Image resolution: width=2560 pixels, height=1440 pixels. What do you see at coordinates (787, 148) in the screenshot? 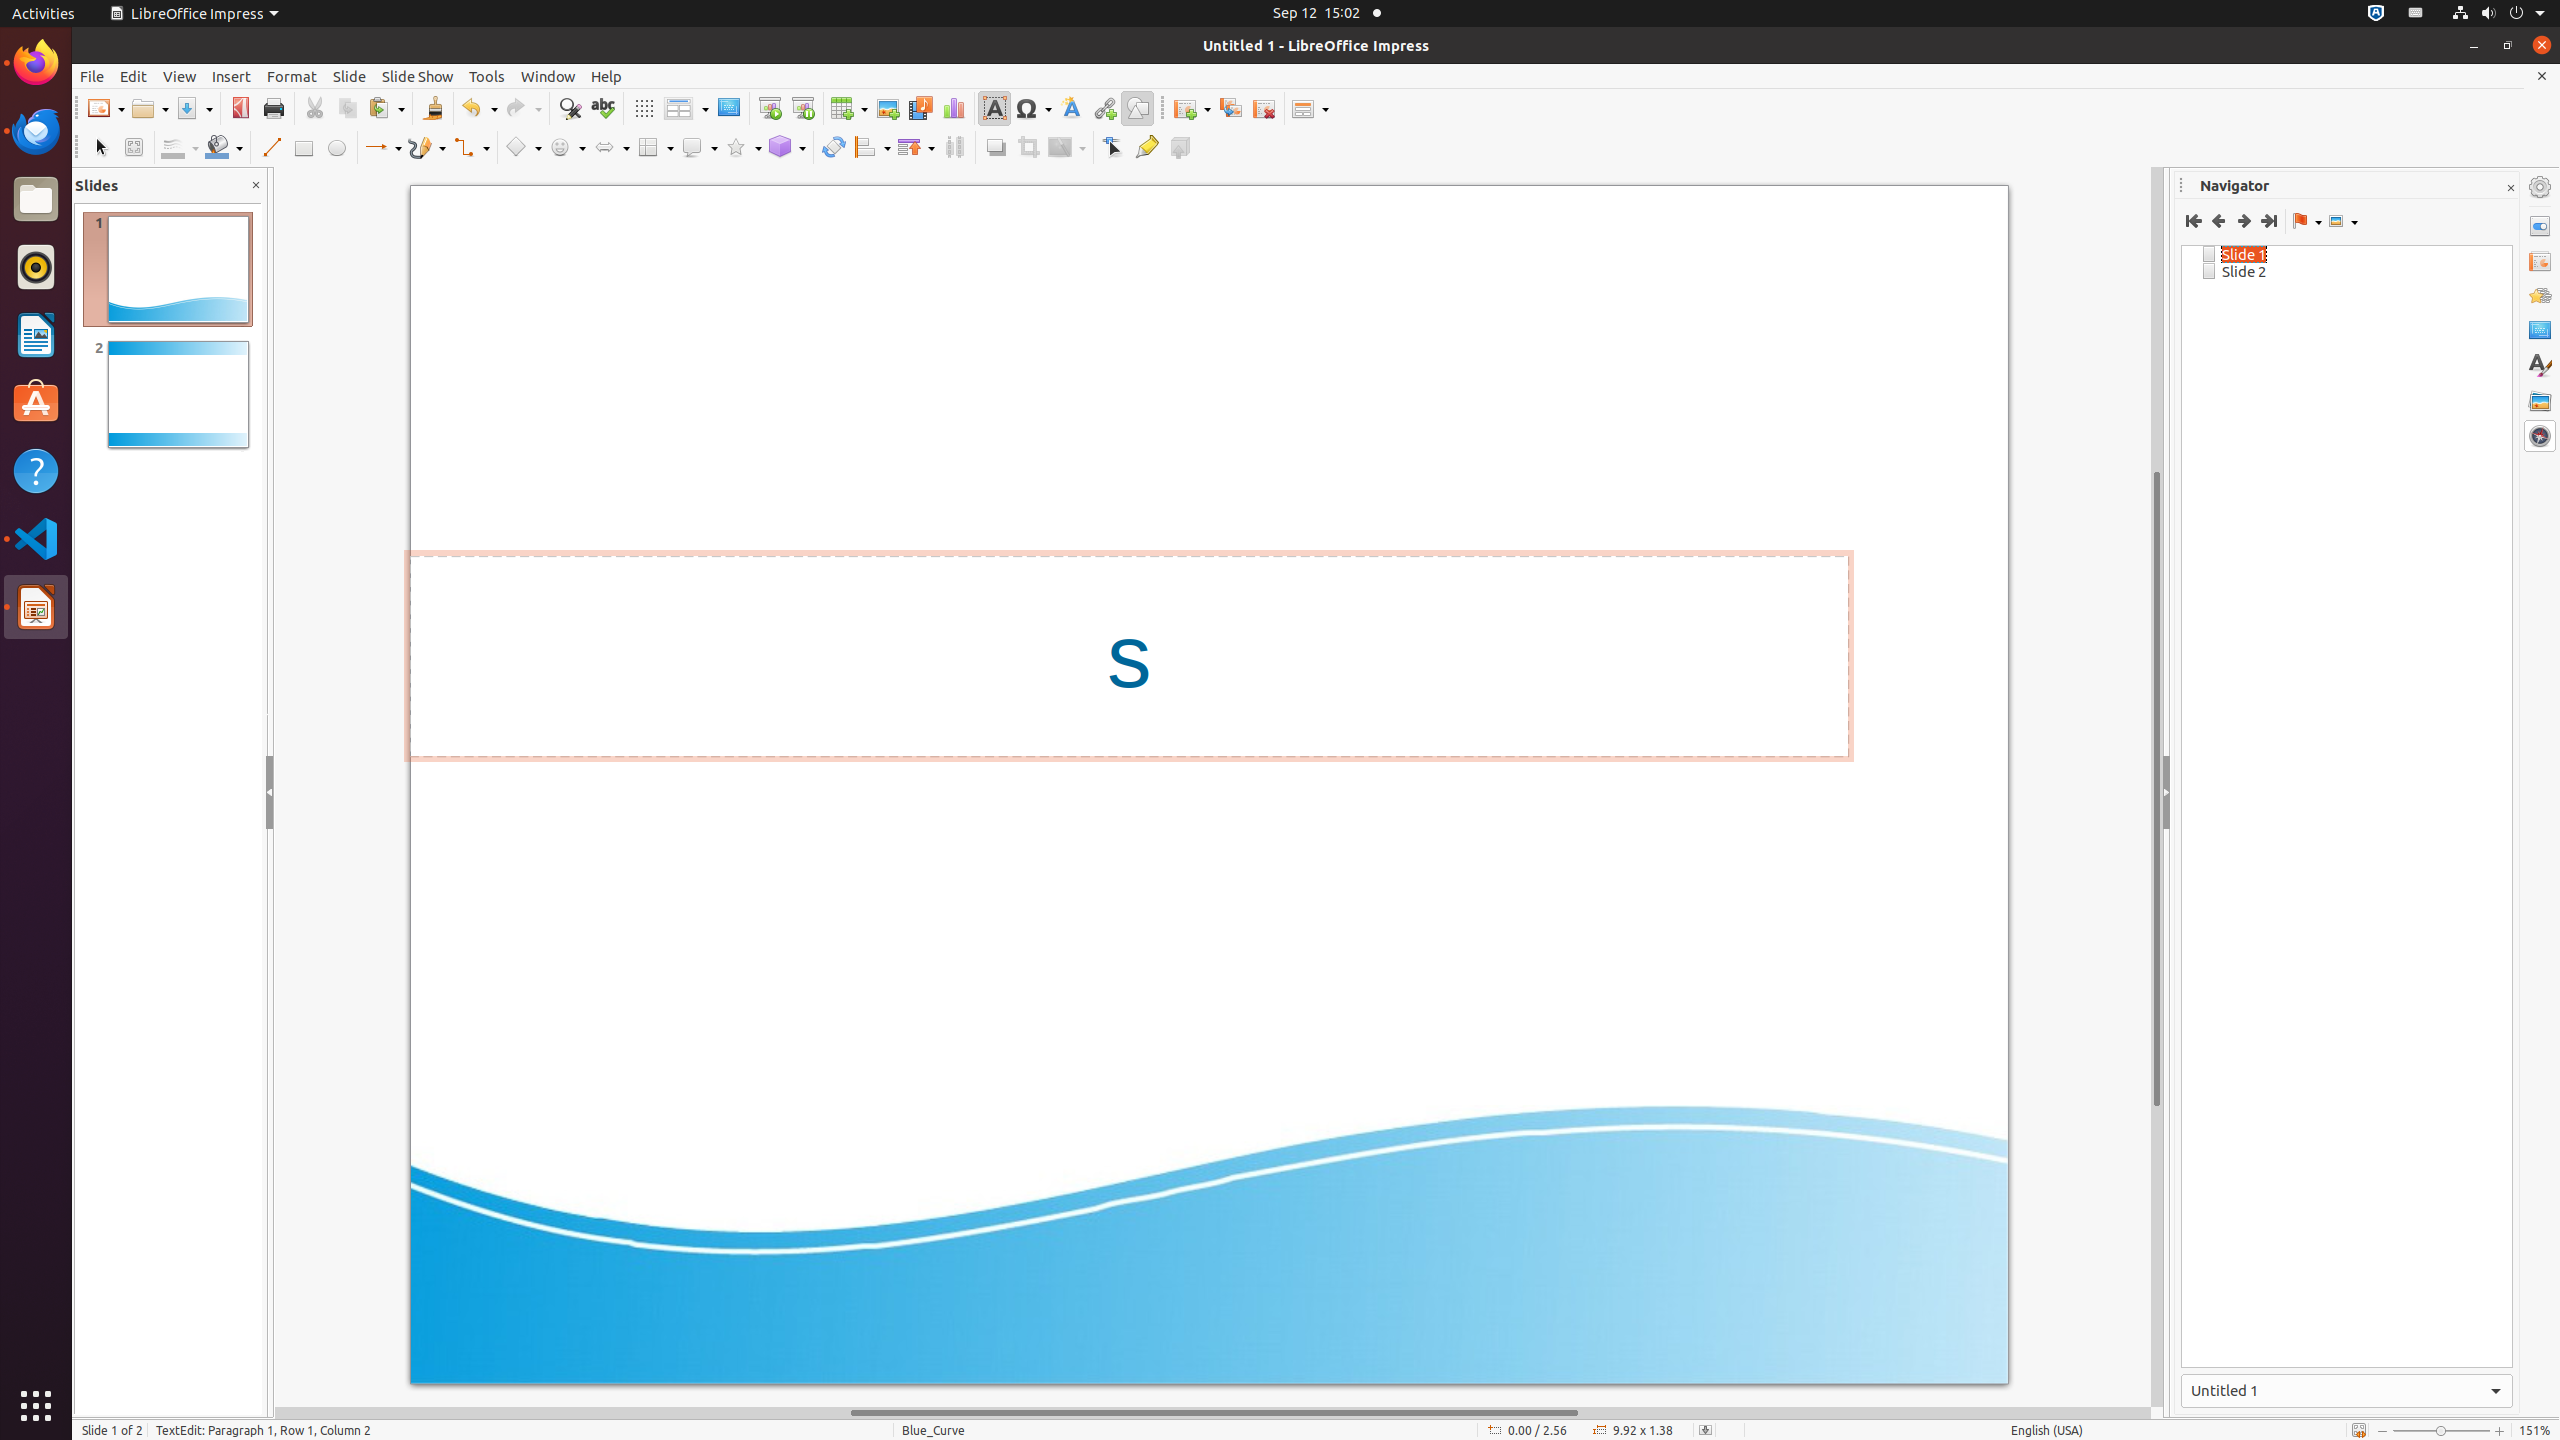
I see `3D Objects` at bounding box center [787, 148].